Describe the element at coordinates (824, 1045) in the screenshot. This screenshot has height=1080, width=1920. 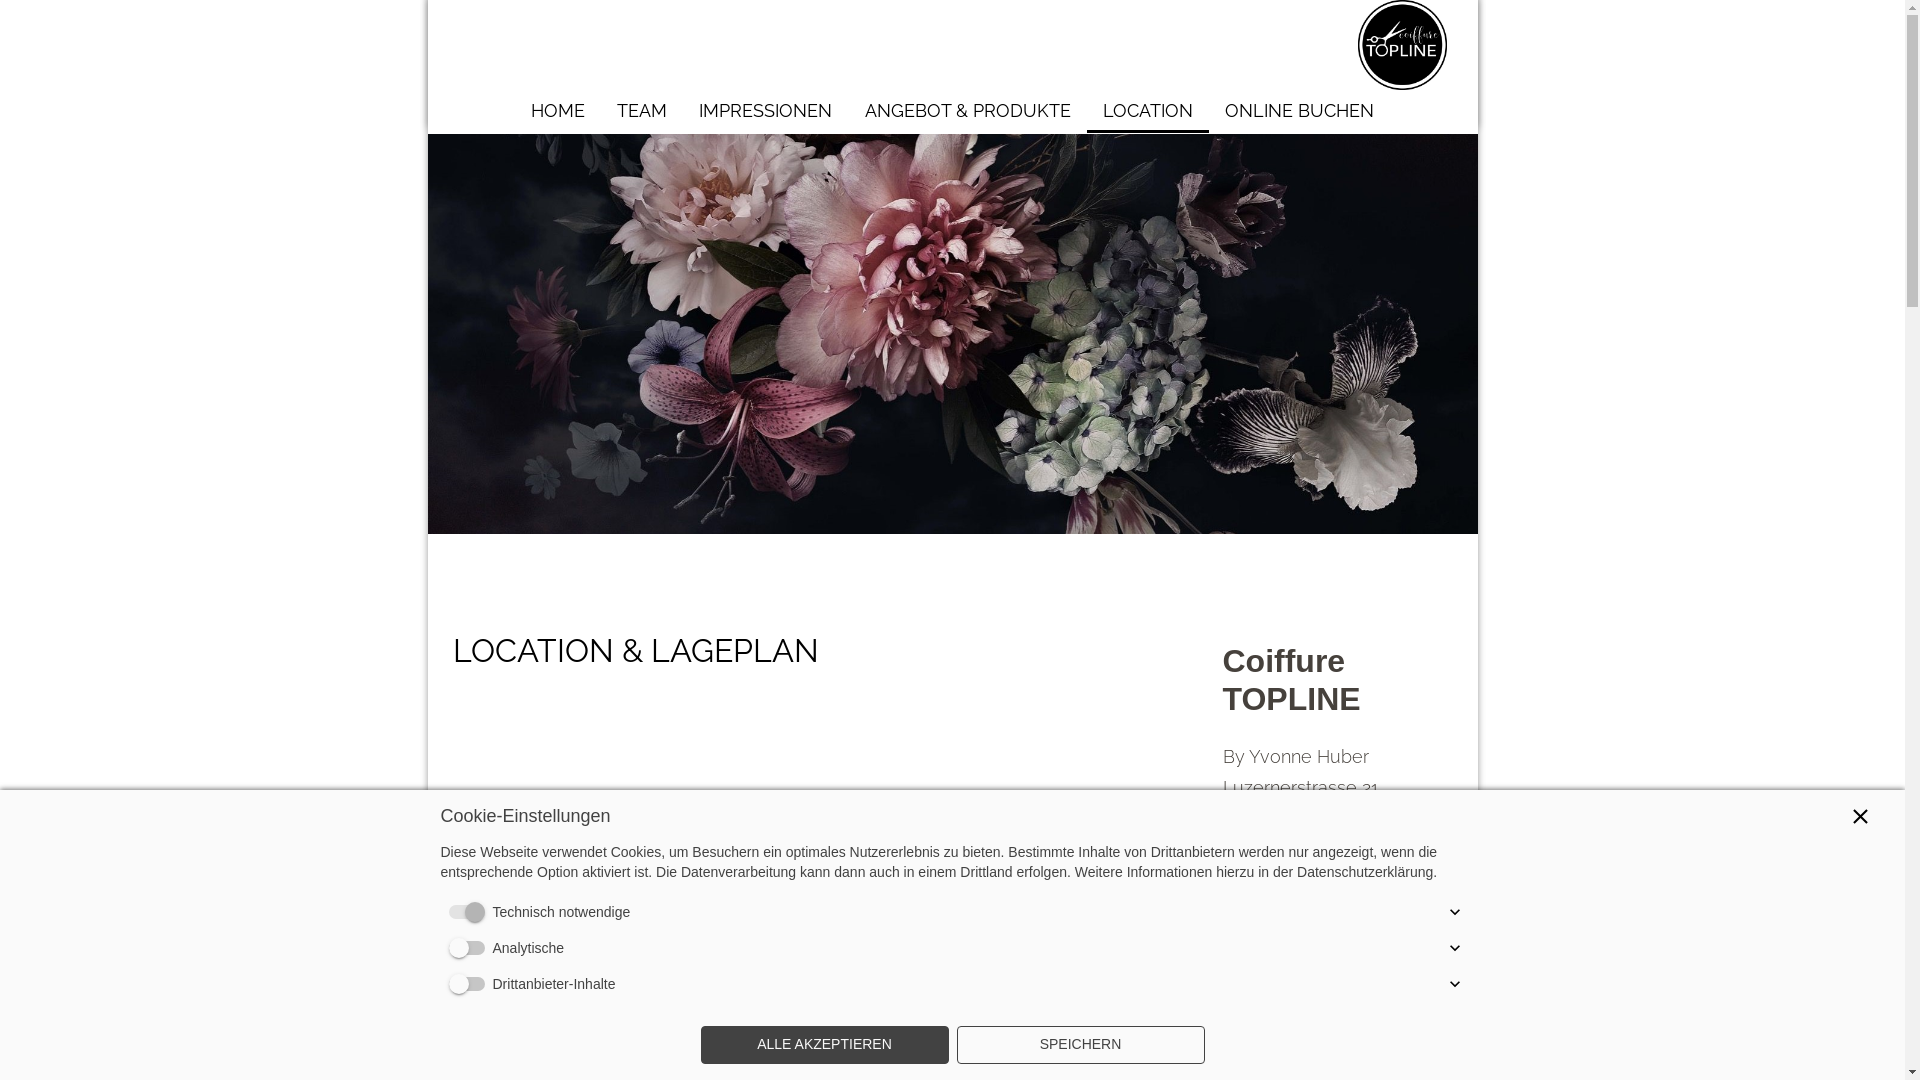
I see `ALLE AKZEPTIEREN` at that location.